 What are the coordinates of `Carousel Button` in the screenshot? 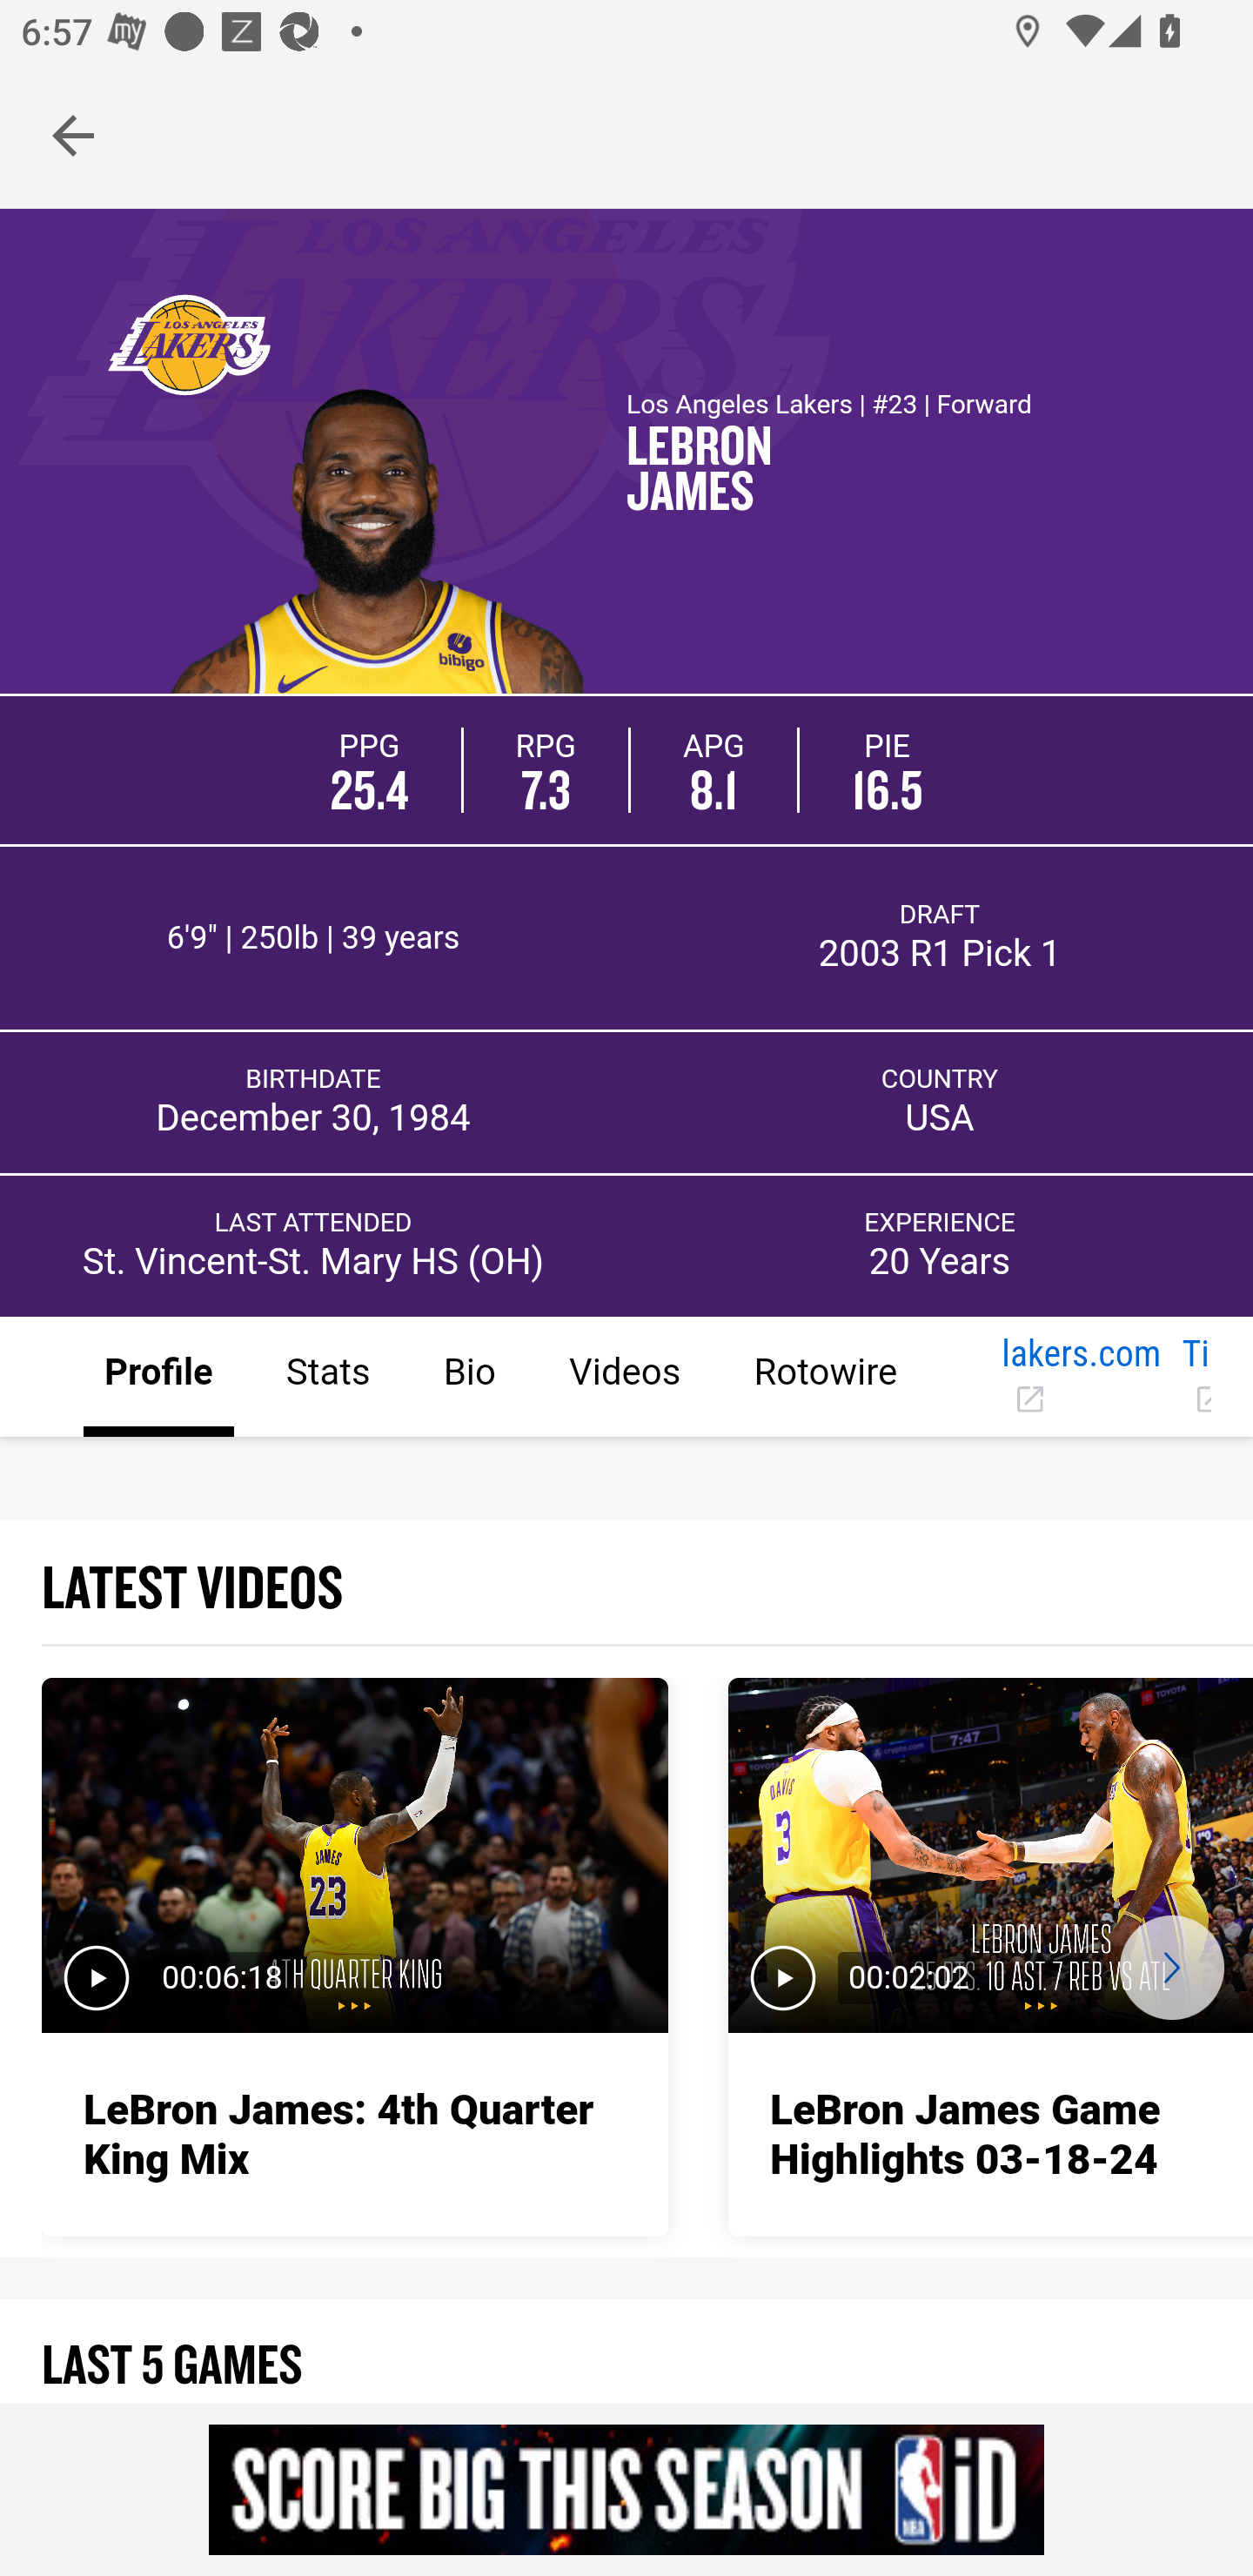 It's located at (1171, 1967).